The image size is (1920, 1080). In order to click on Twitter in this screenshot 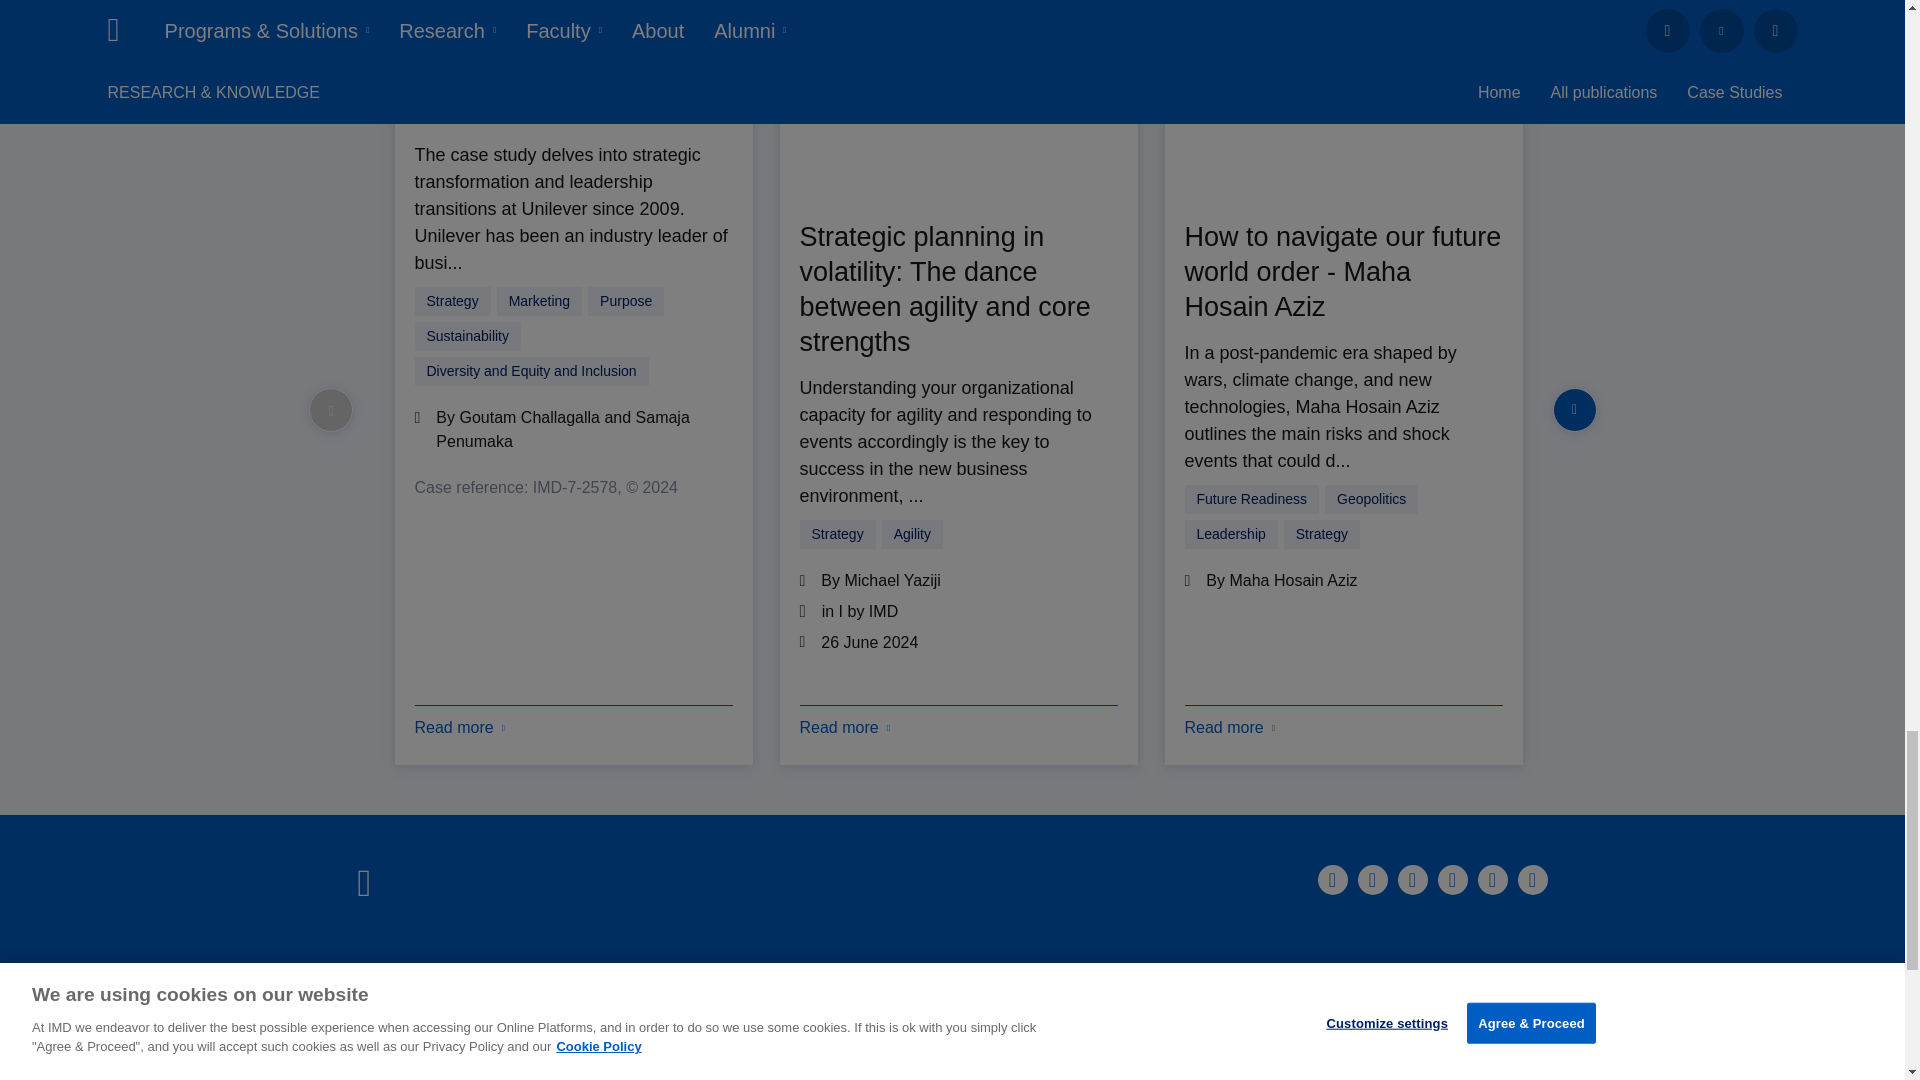, I will do `click(1453, 880)`.